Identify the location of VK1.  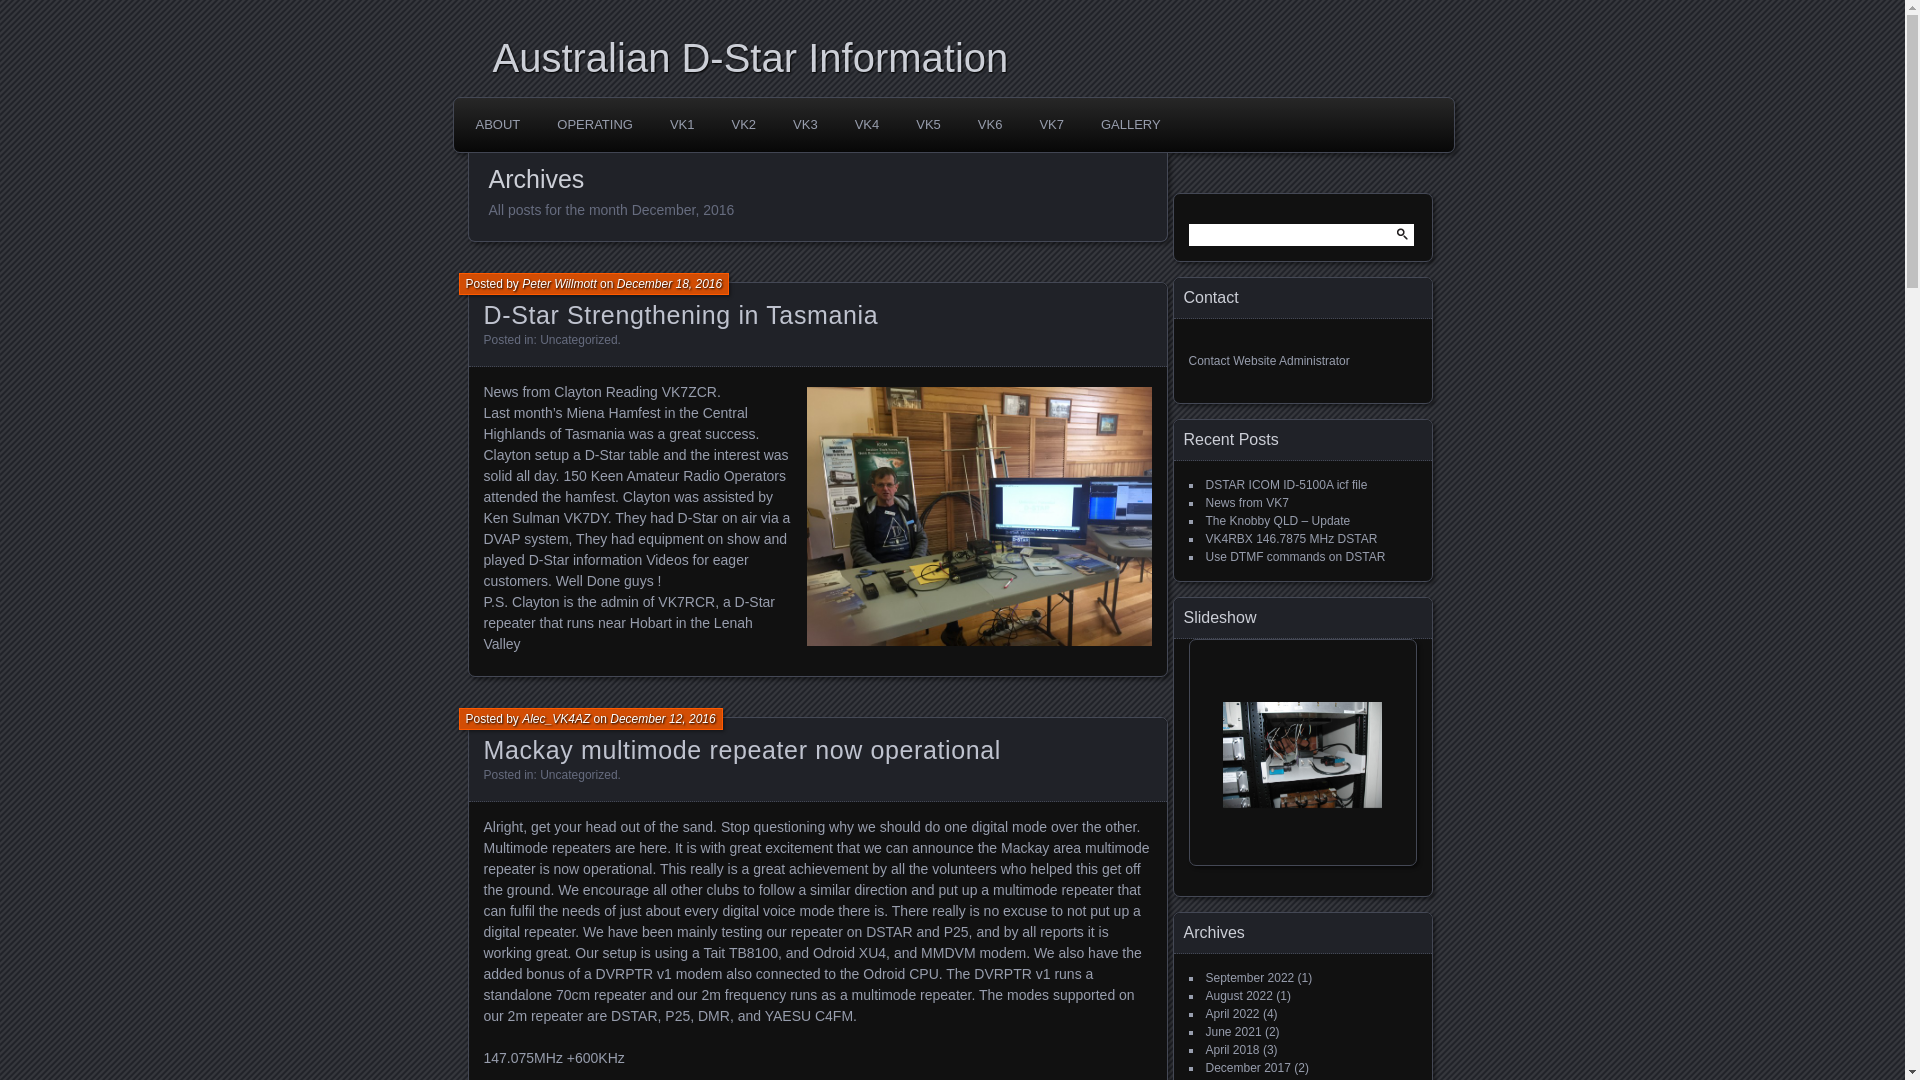
(682, 125).